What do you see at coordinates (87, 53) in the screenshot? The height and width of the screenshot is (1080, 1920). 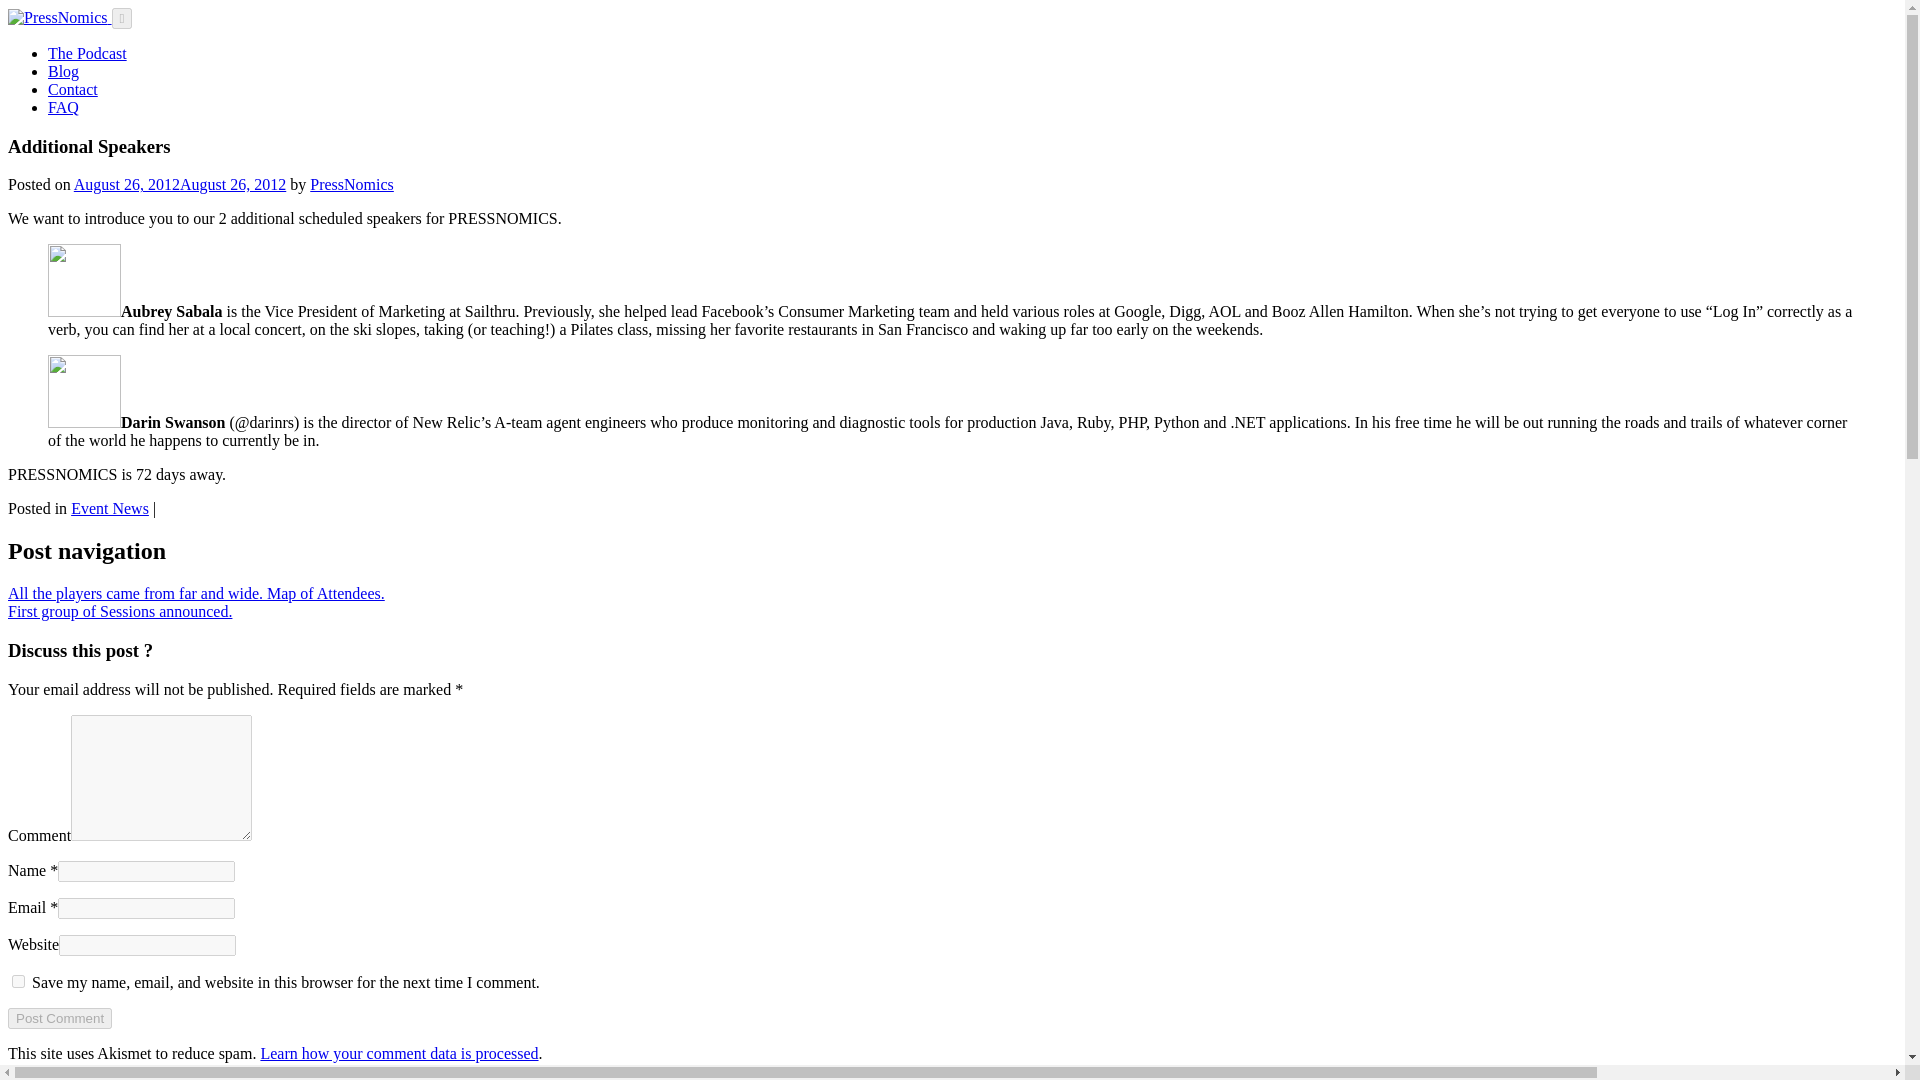 I see `The Podcast` at bounding box center [87, 53].